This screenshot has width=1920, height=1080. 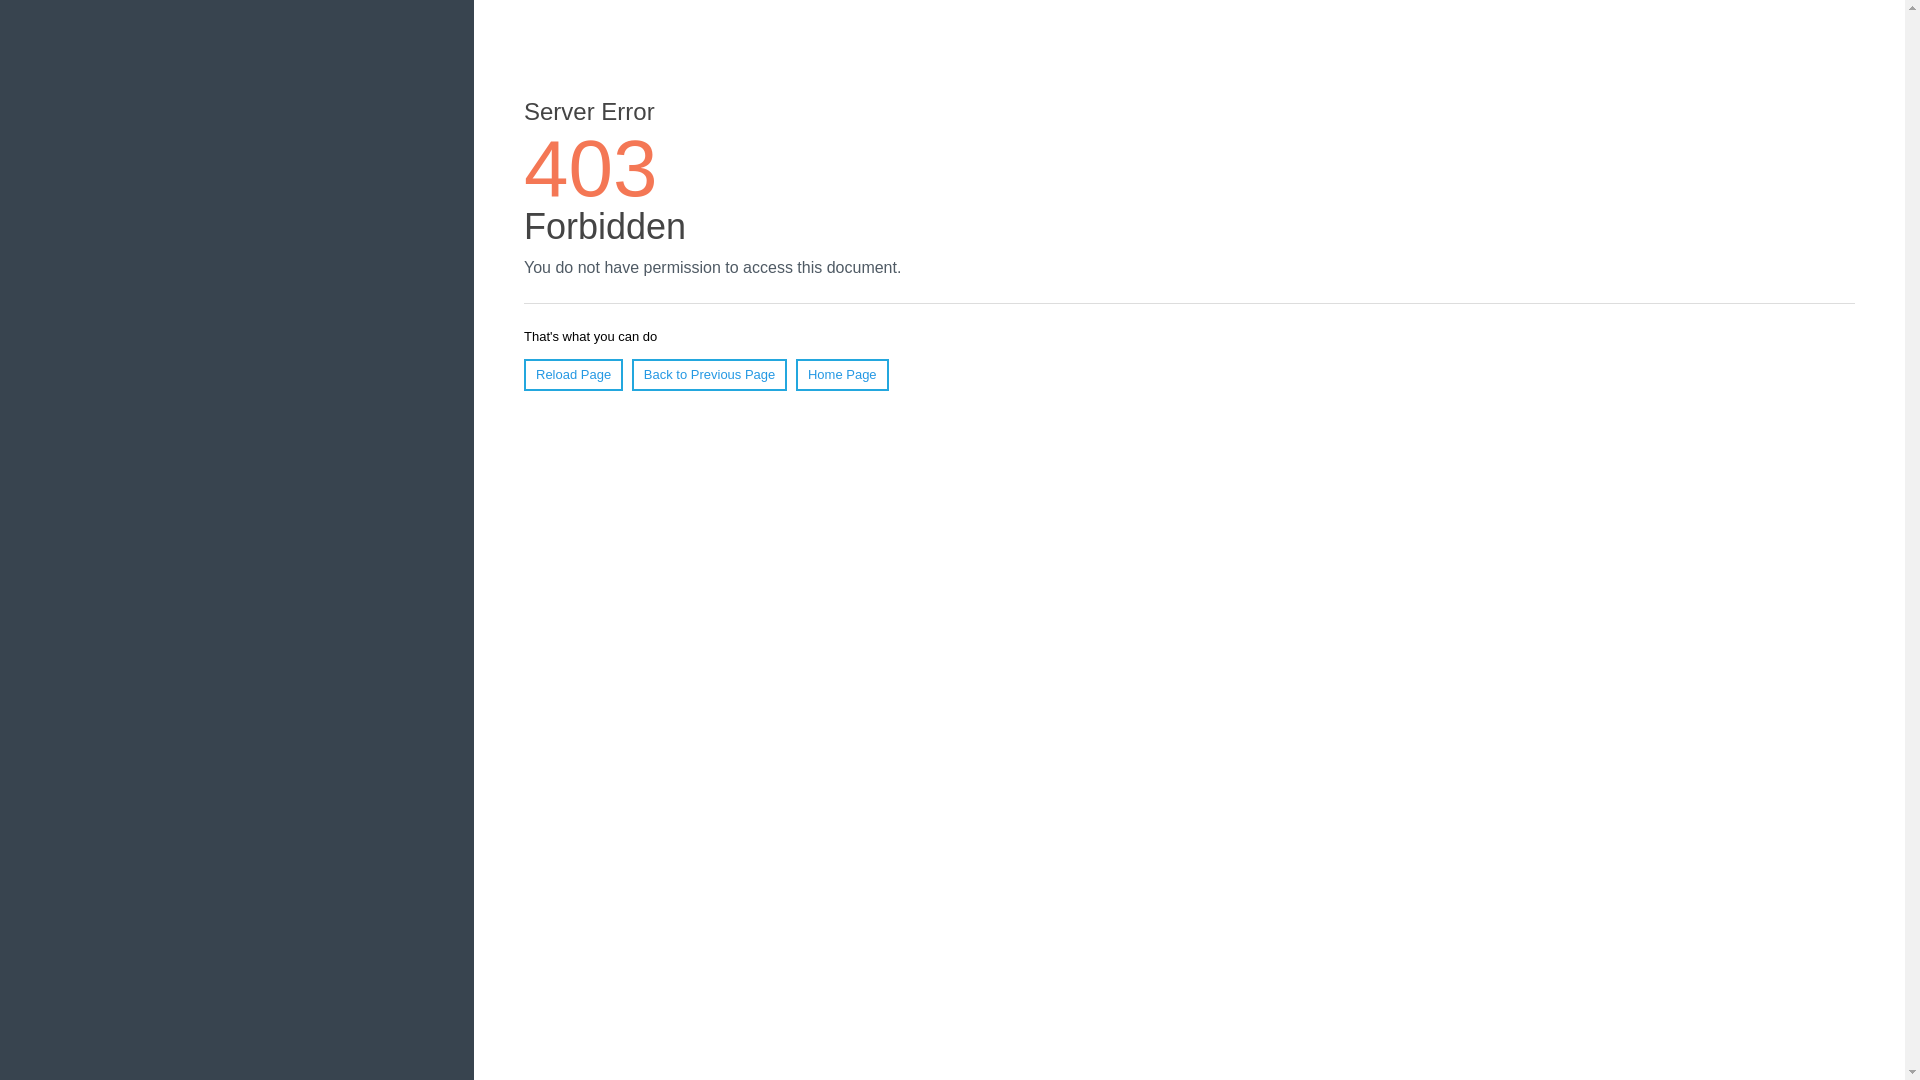 I want to click on Back to Previous Page, so click(x=709, y=374).